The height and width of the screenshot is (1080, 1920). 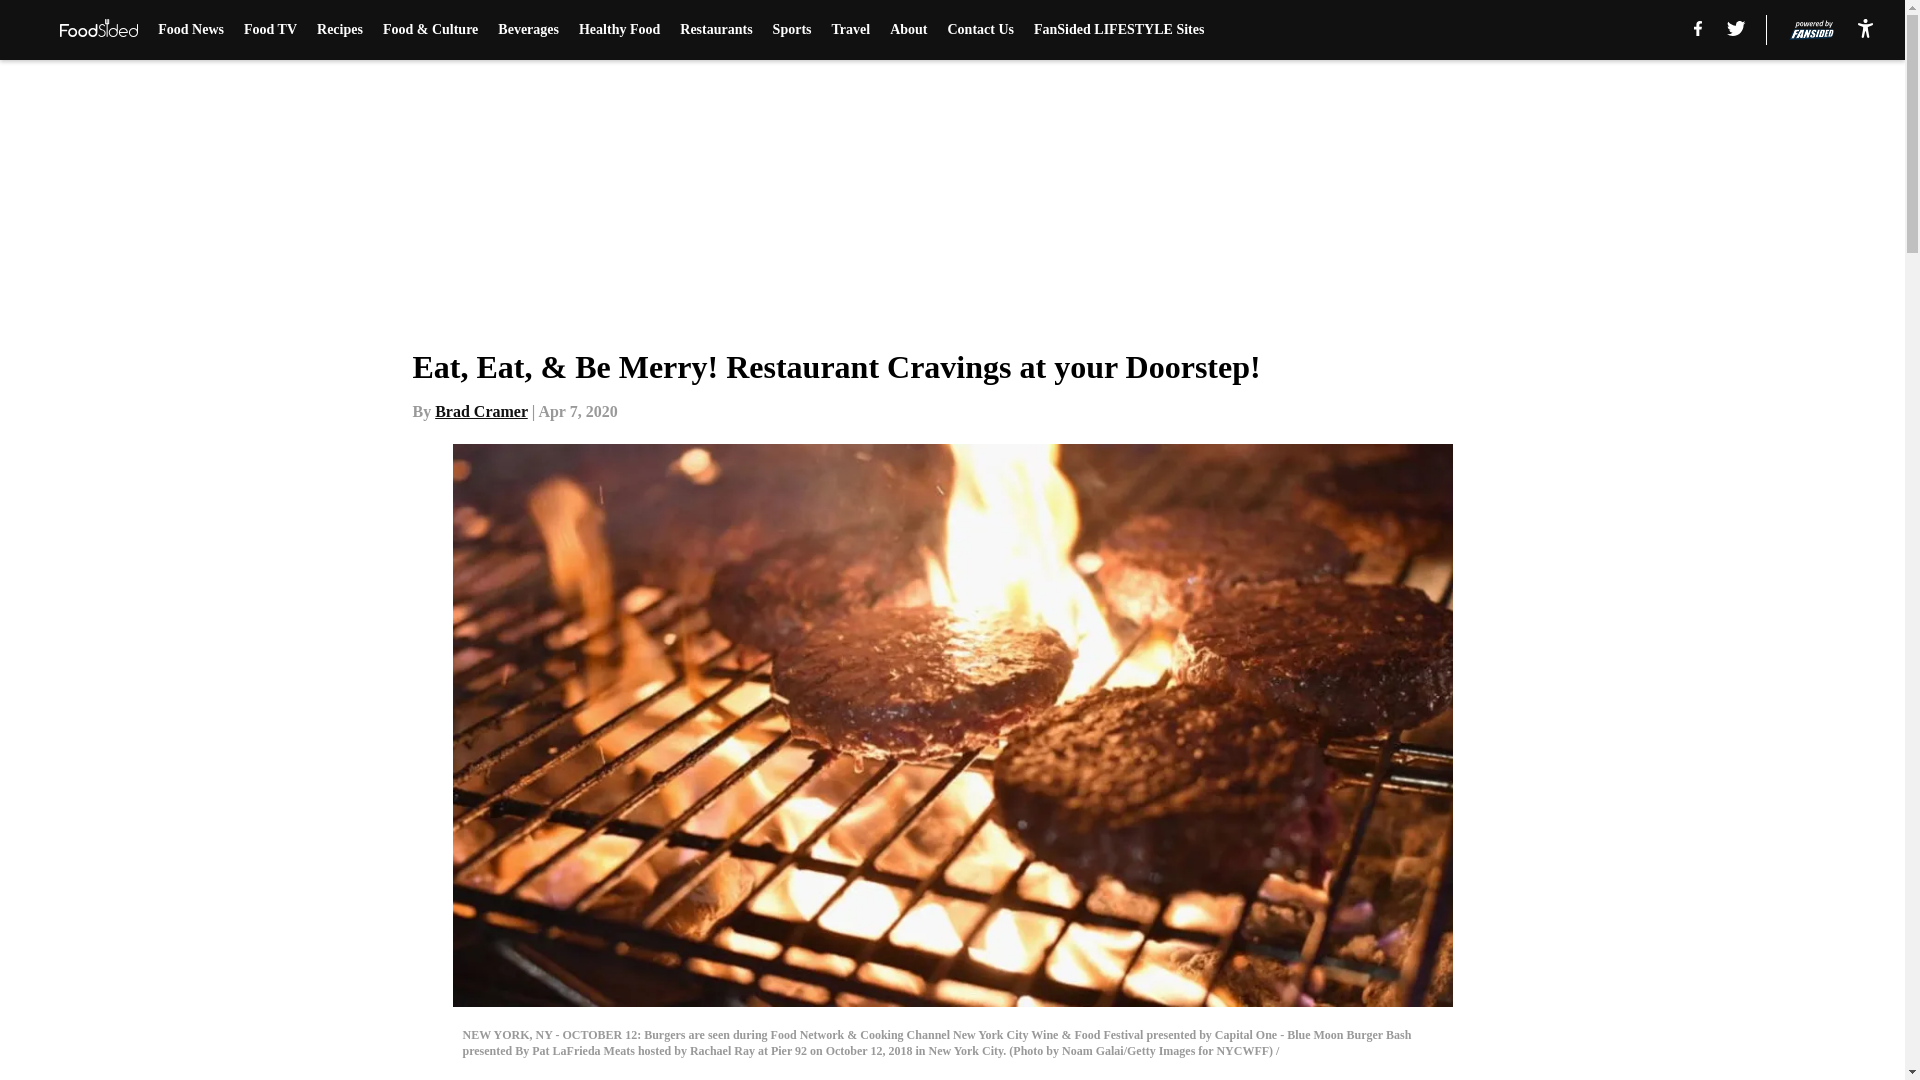 What do you see at coordinates (982, 30) in the screenshot?
I see `Contact Us` at bounding box center [982, 30].